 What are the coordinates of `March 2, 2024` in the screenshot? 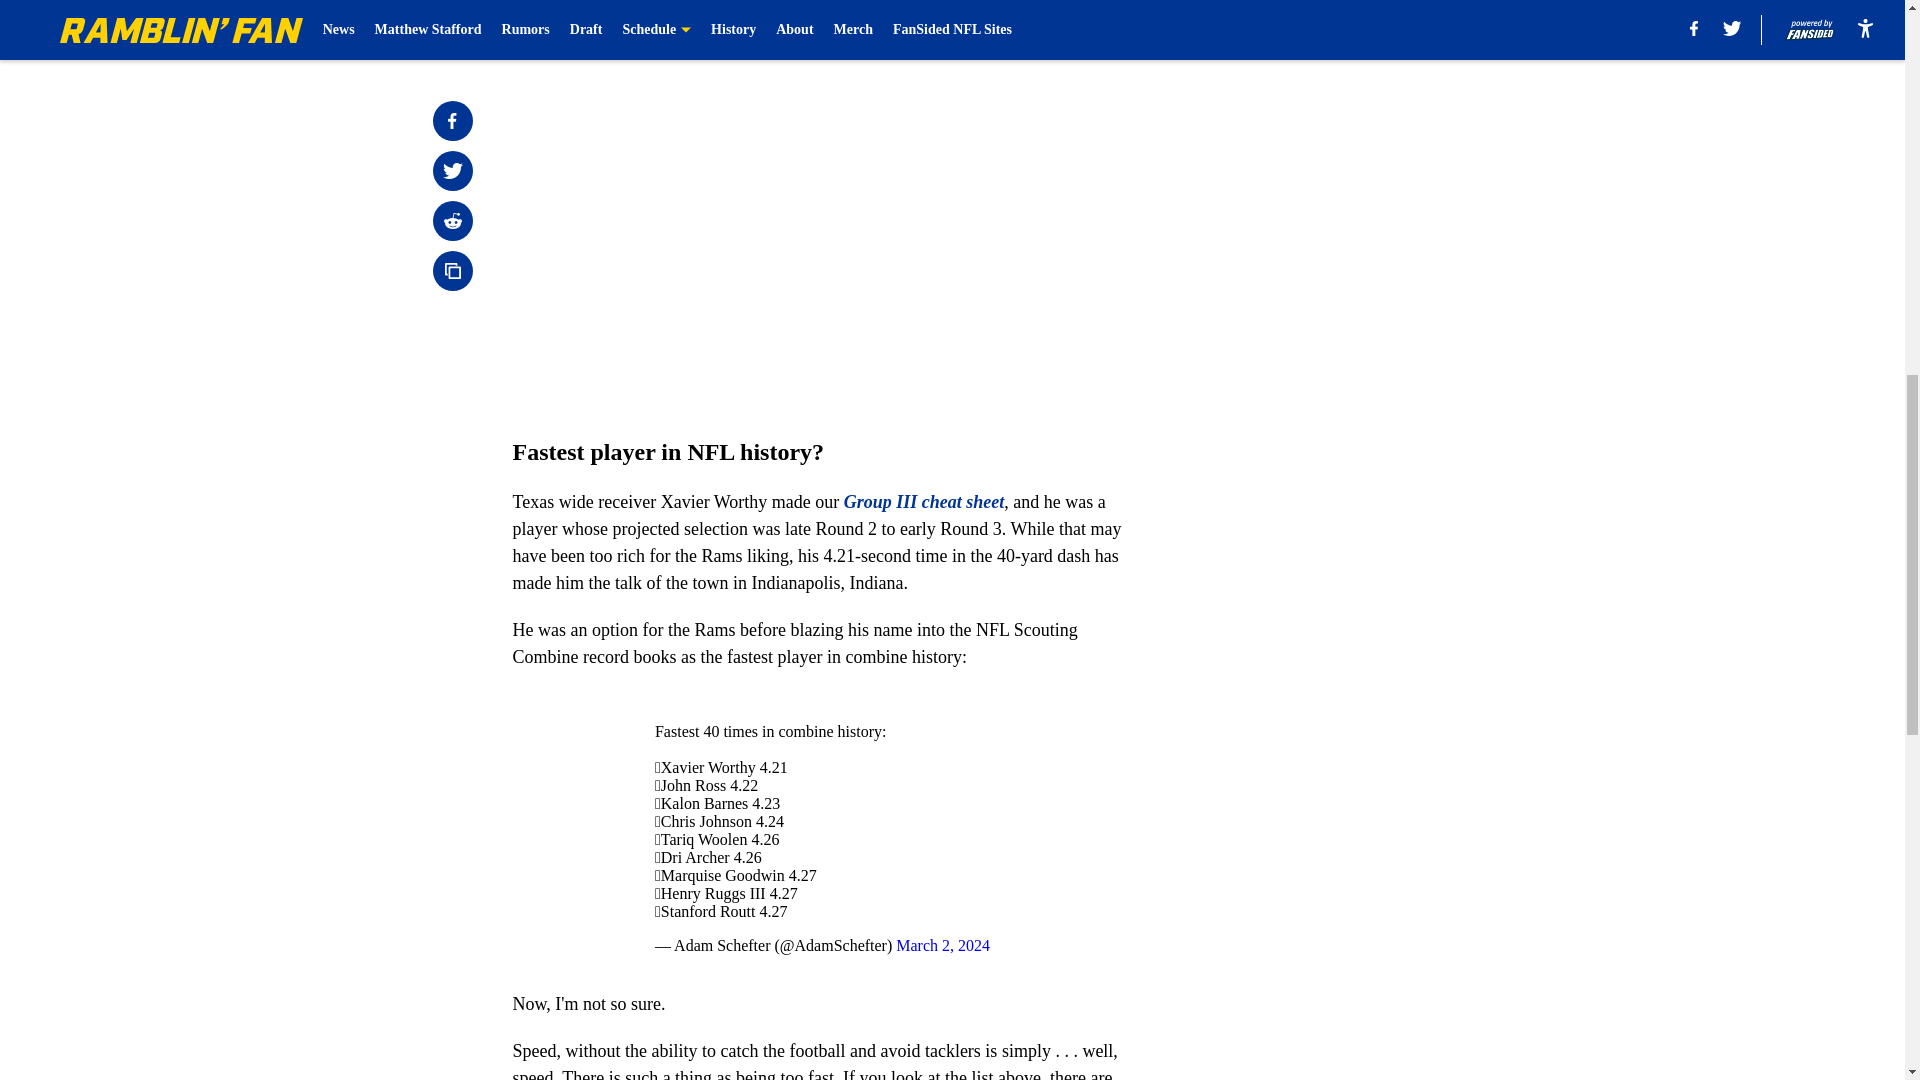 It's located at (943, 945).